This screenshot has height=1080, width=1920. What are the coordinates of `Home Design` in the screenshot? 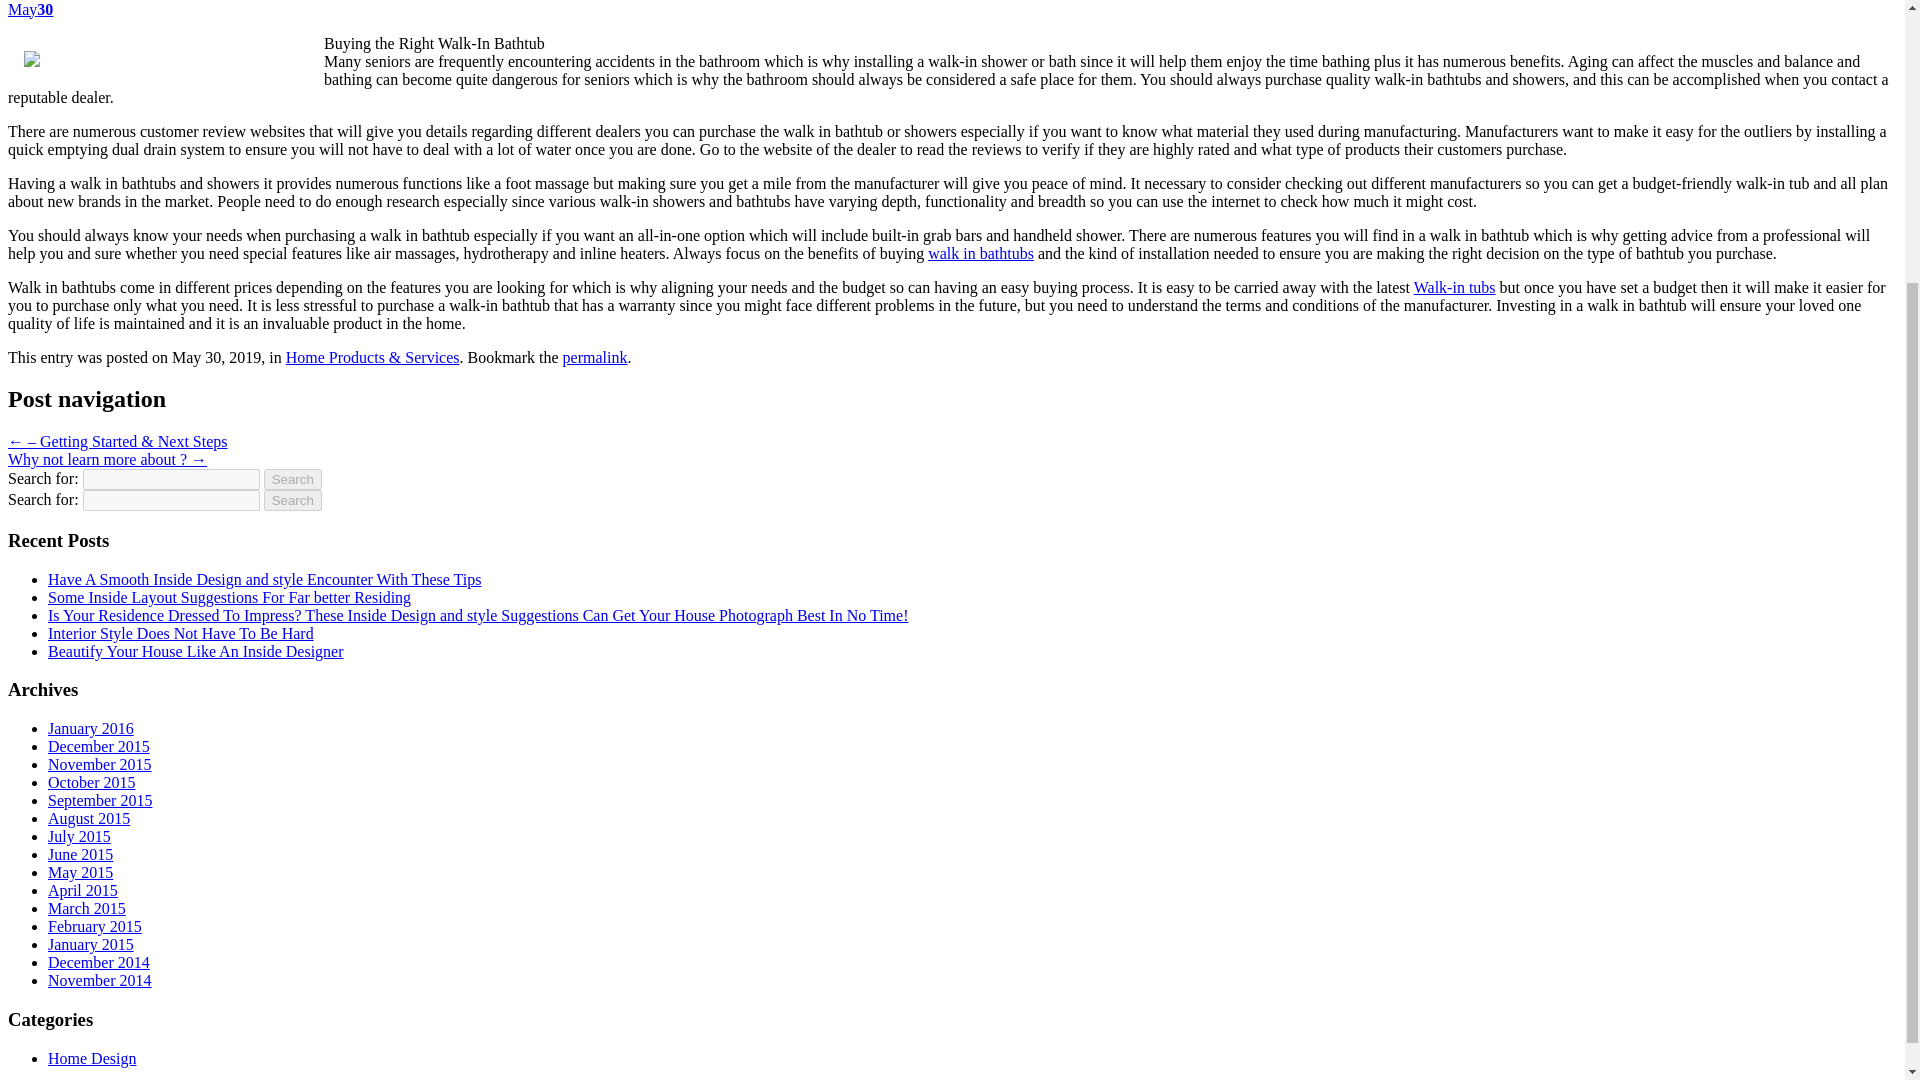 It's located at (92, 1058).